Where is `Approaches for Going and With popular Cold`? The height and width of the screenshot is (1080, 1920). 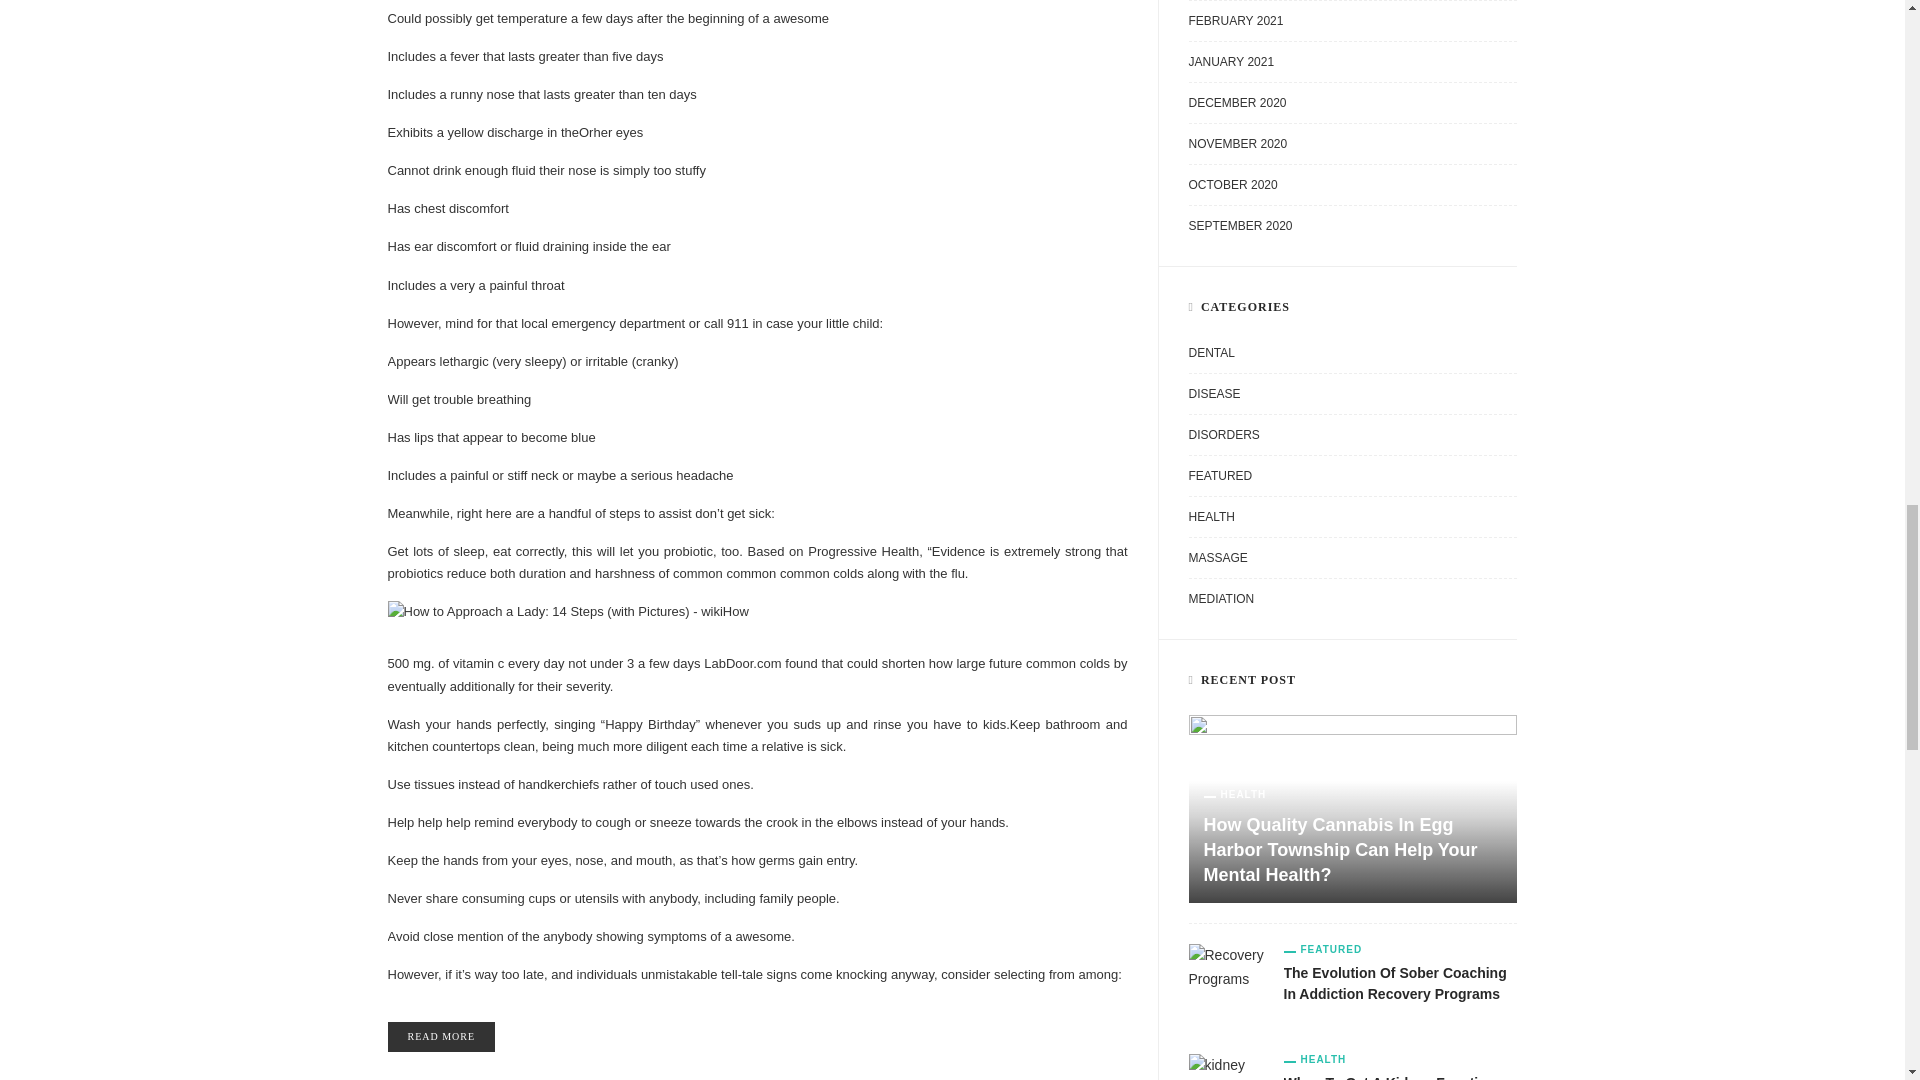
Approaches for Going and With popular Cold is located at coordinates (441, 1036).